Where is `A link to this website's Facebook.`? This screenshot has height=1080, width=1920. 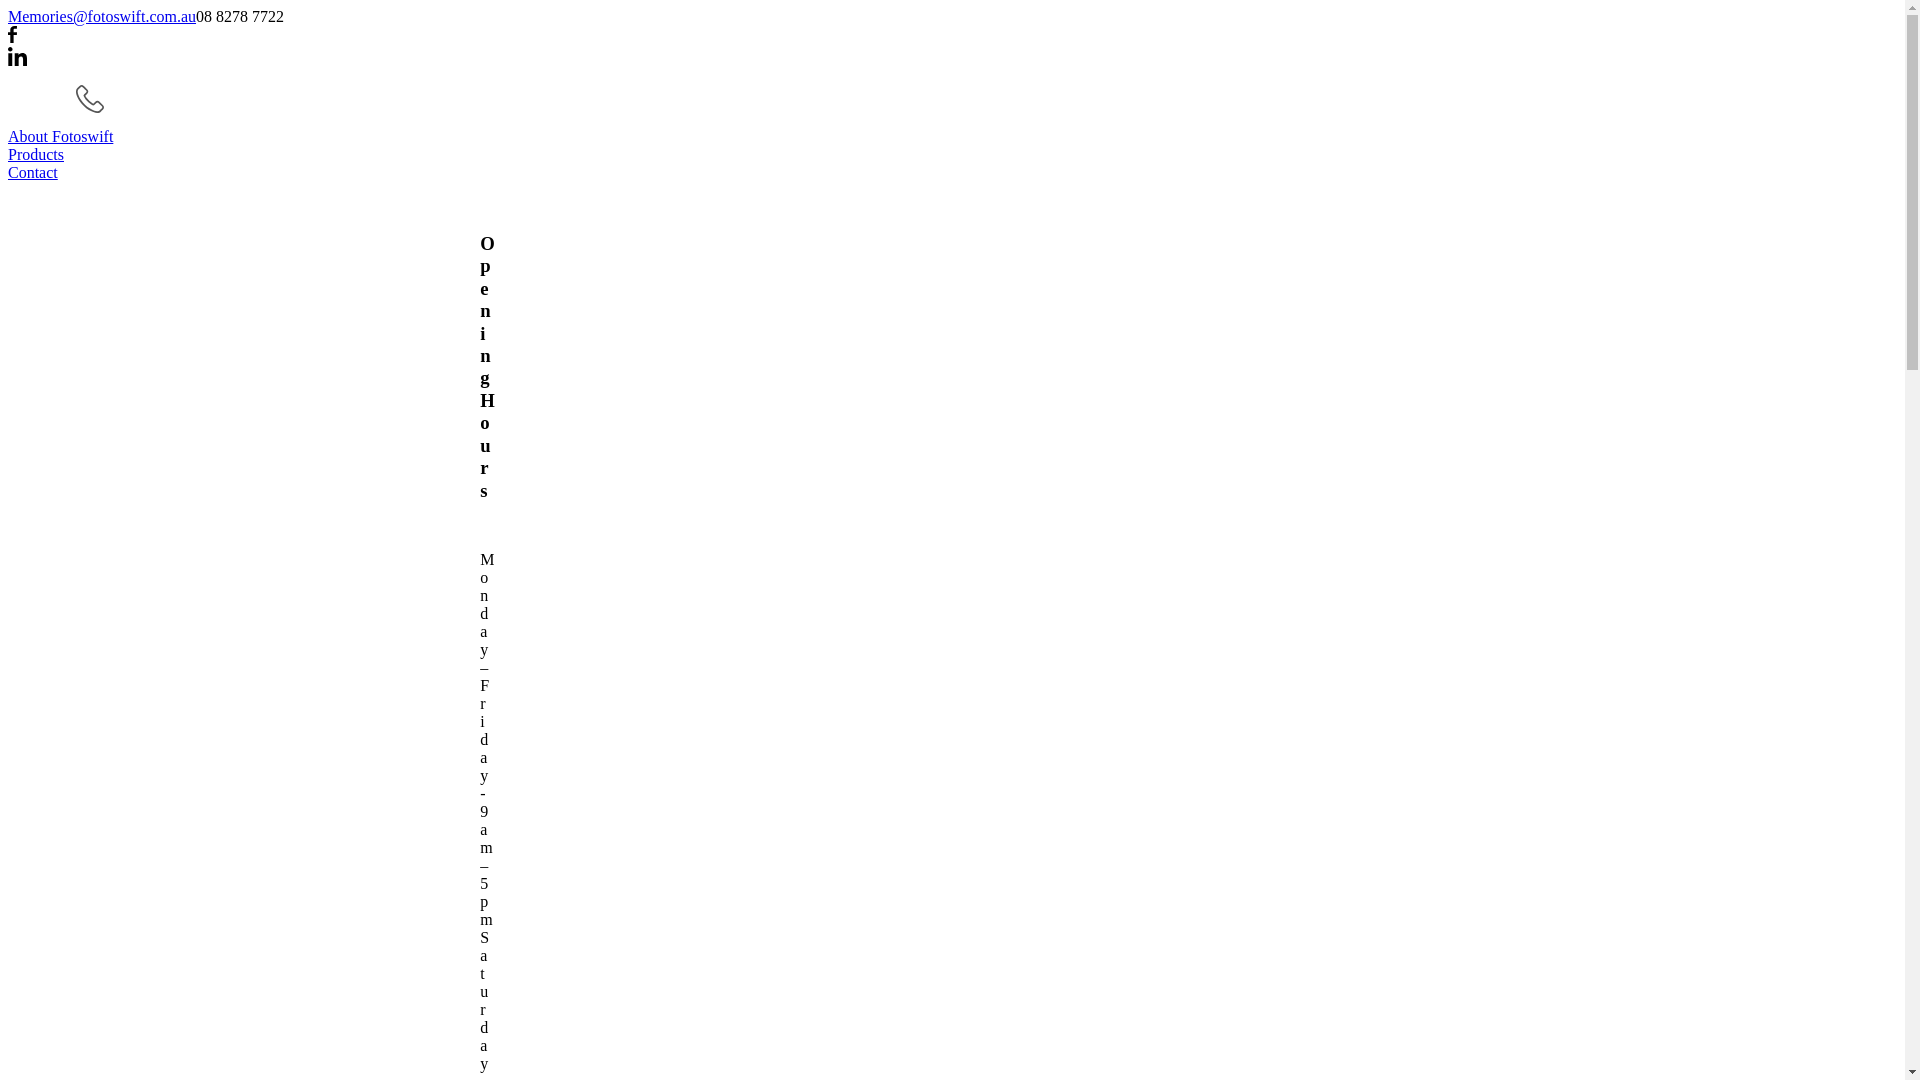
A link to this website's Facebook. is located at coordinates (12, 38).